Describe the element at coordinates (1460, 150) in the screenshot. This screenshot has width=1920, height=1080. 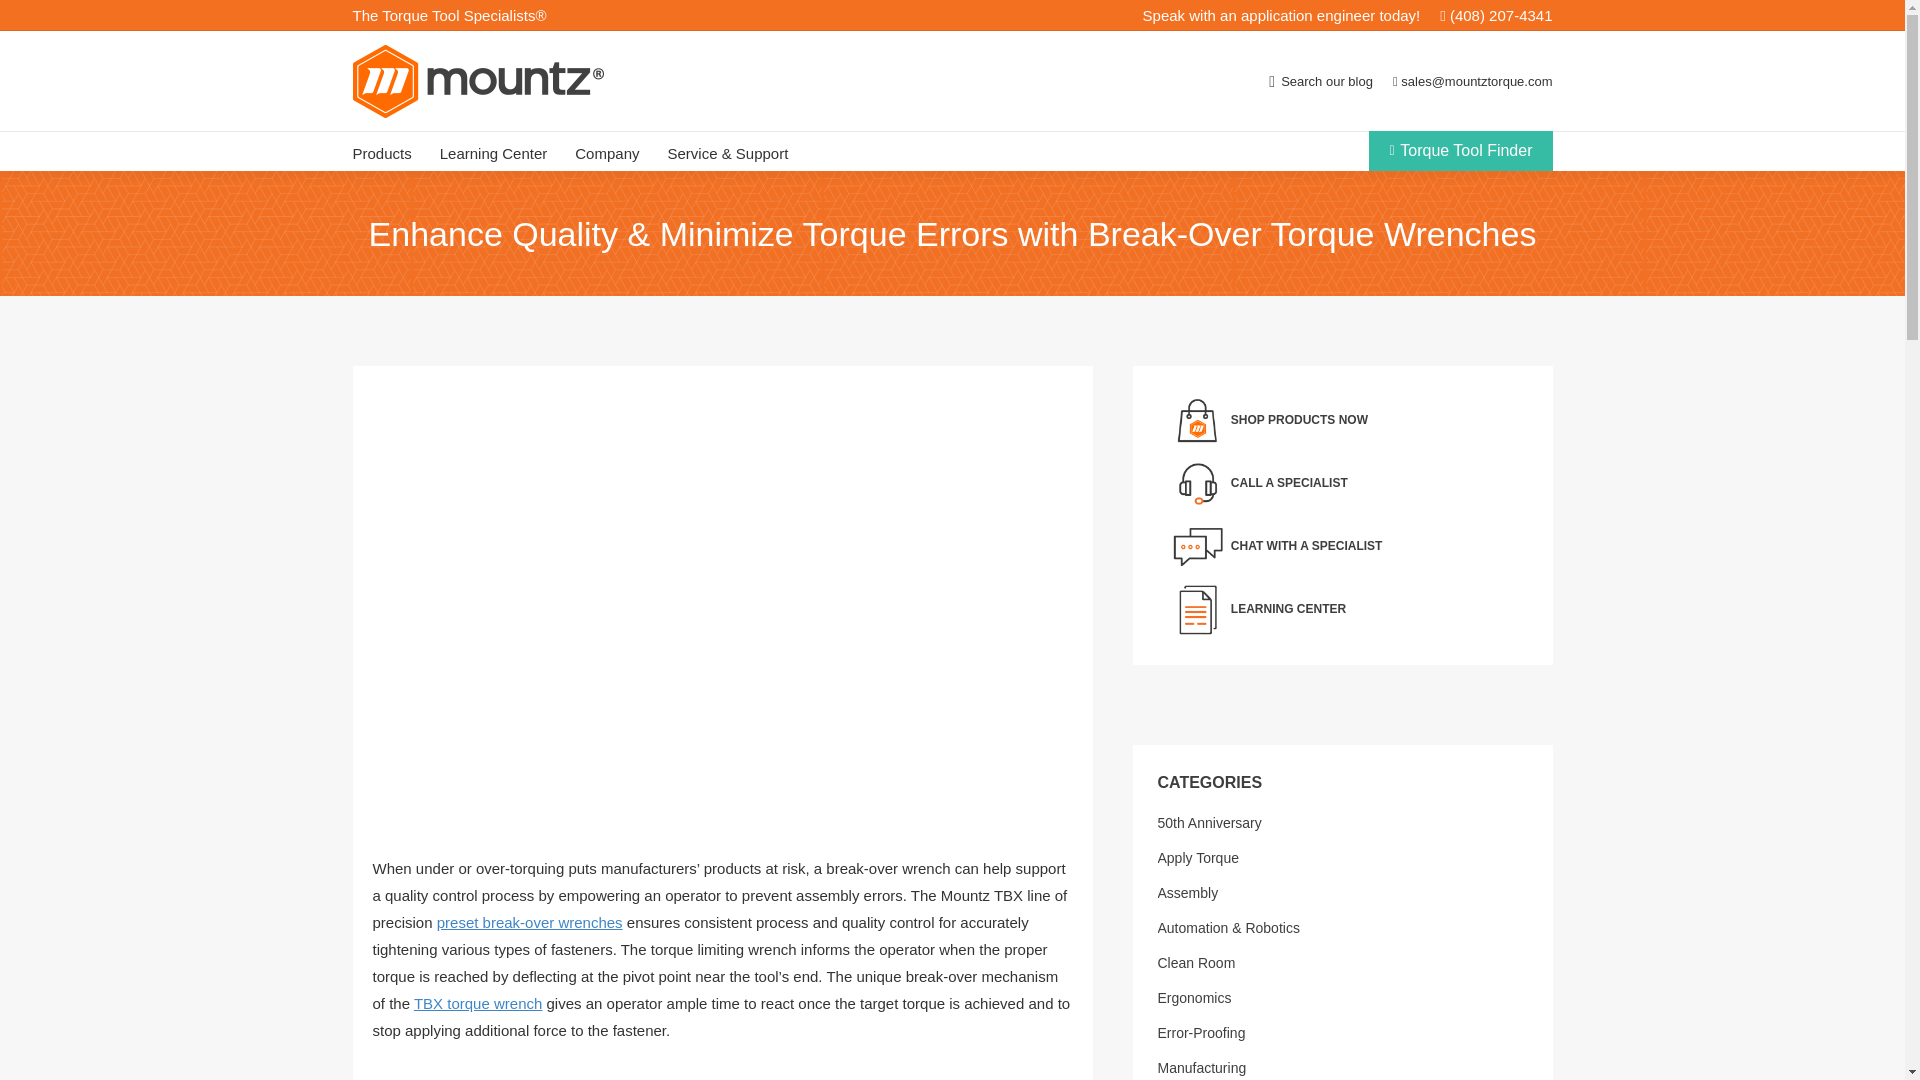
I see `Torque Tool Finder` at that location.